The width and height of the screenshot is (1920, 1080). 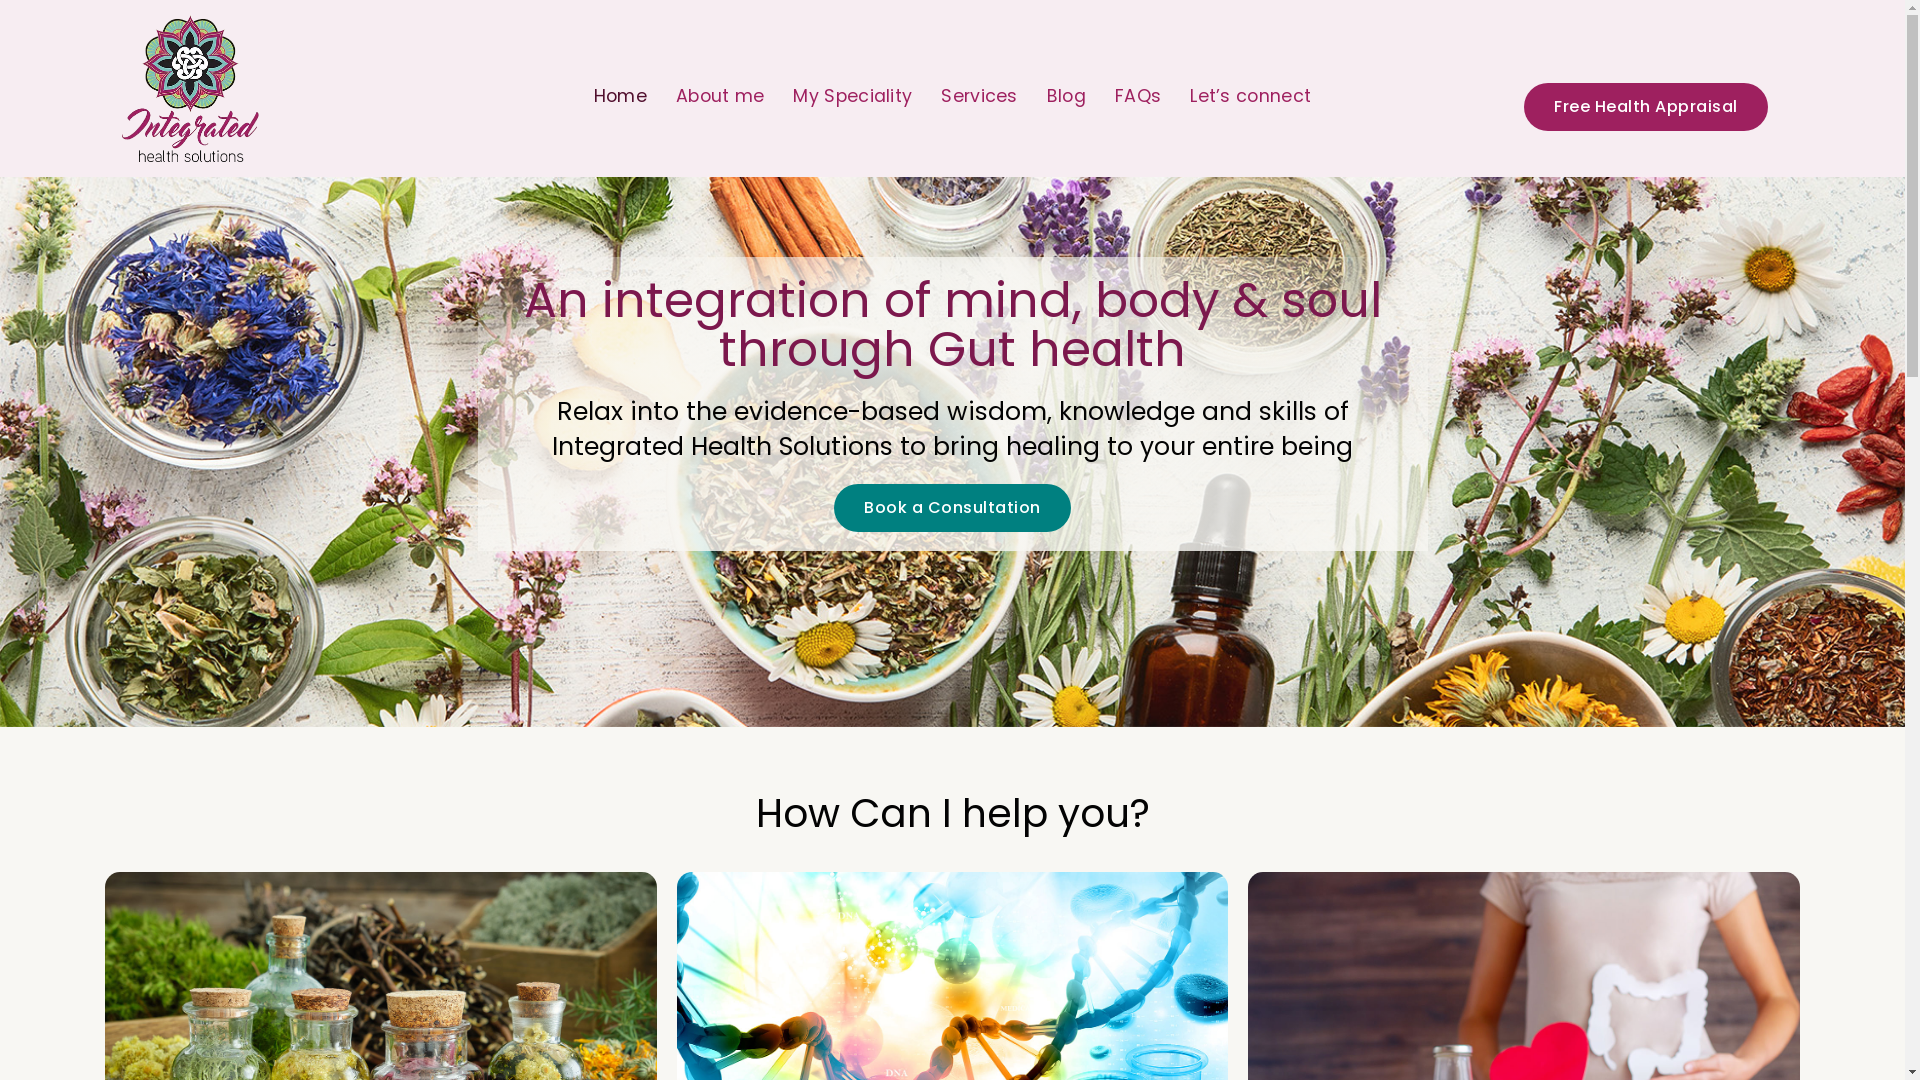 I want to click on FAQs, so click(x=1138, y=96).